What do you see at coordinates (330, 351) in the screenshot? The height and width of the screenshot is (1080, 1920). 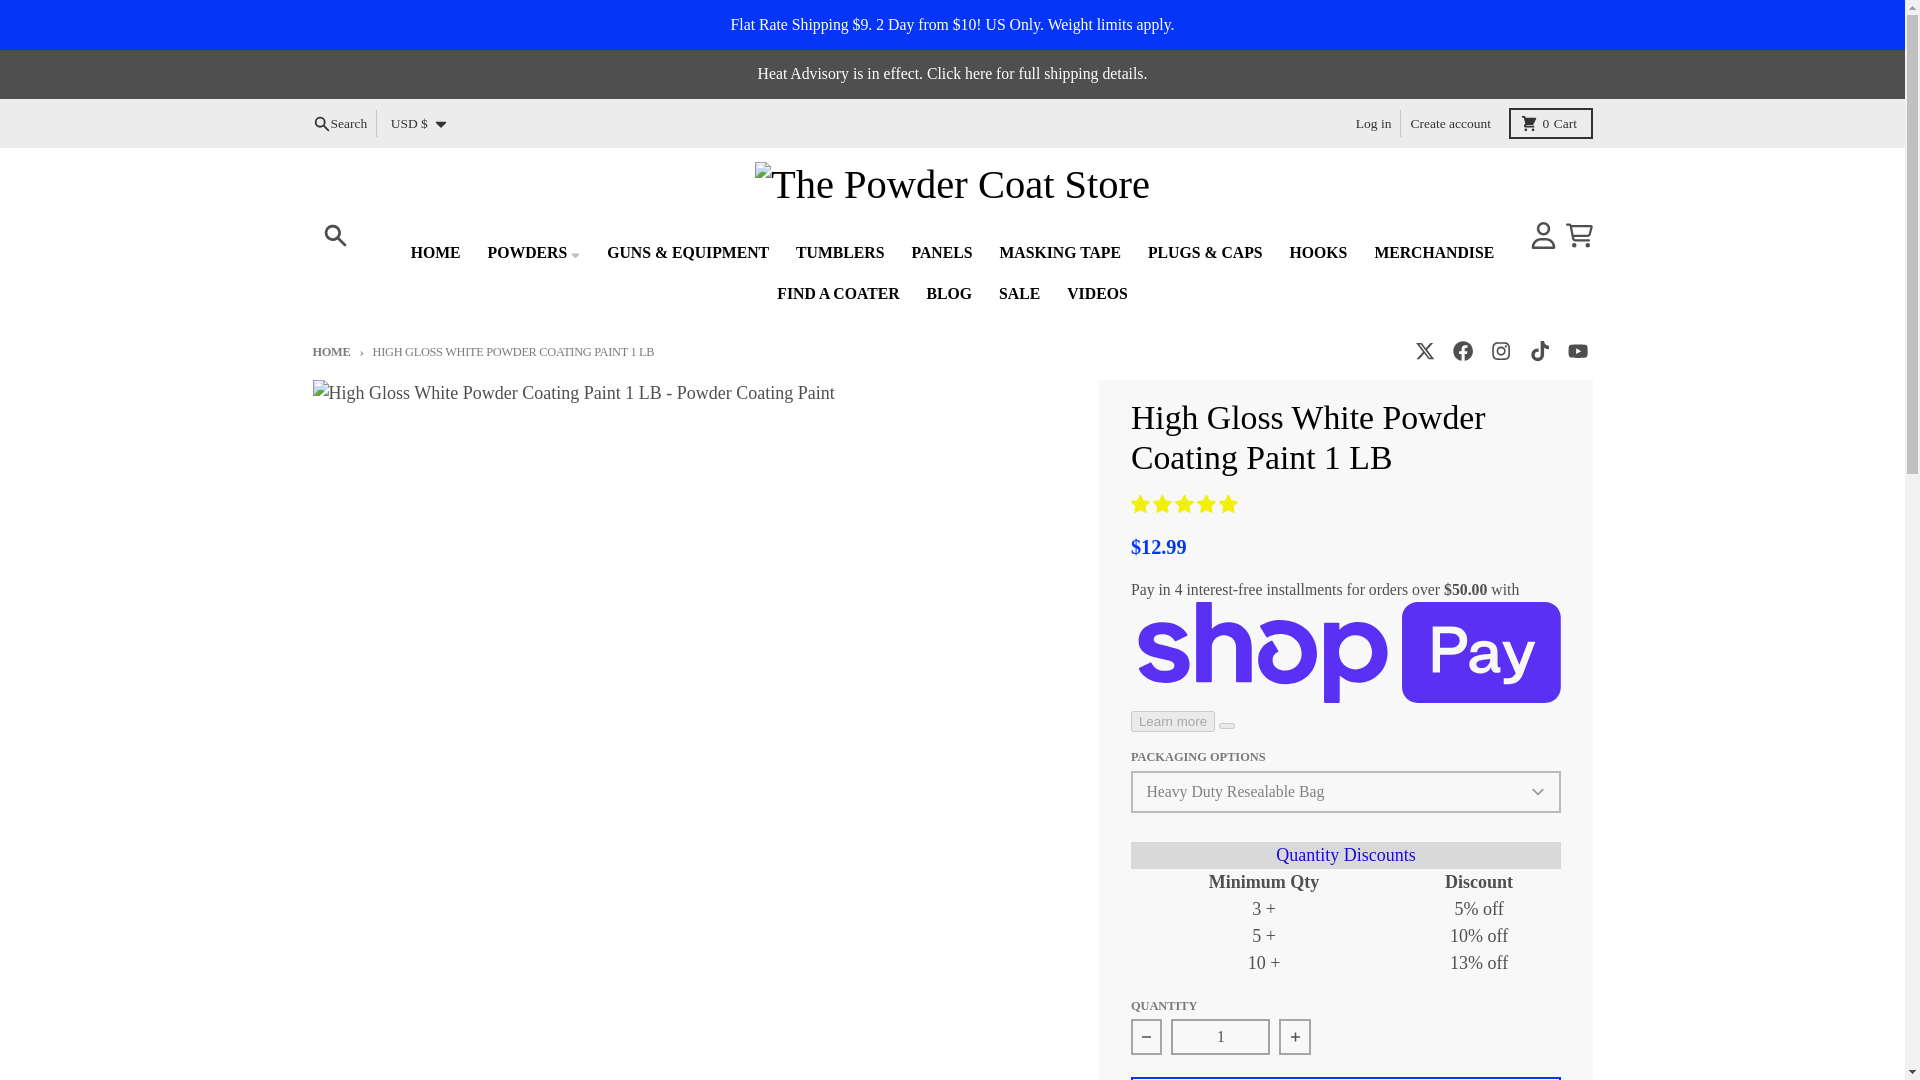 I see `Log in` at bounding box center [330, 351].